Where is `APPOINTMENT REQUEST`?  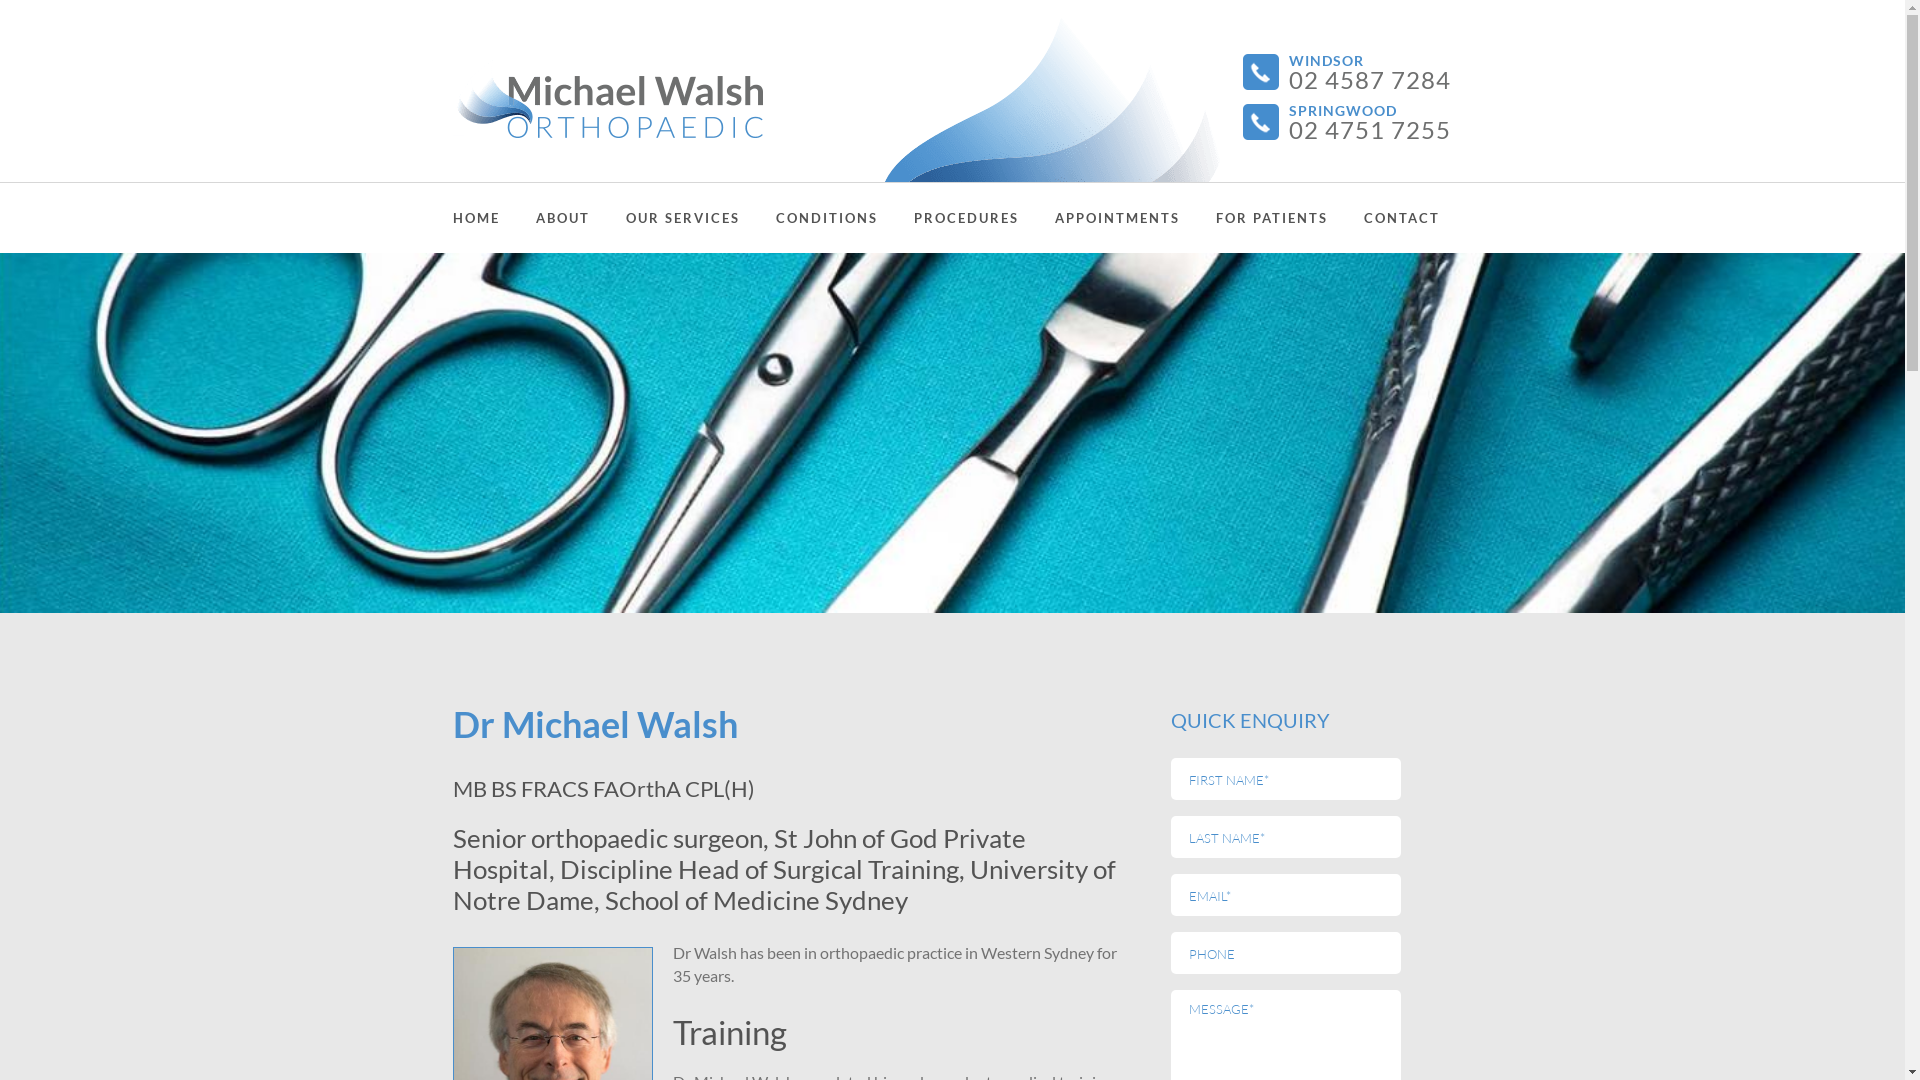
APPOINTMENT REQUEST is located at coordinates (1171, 369).